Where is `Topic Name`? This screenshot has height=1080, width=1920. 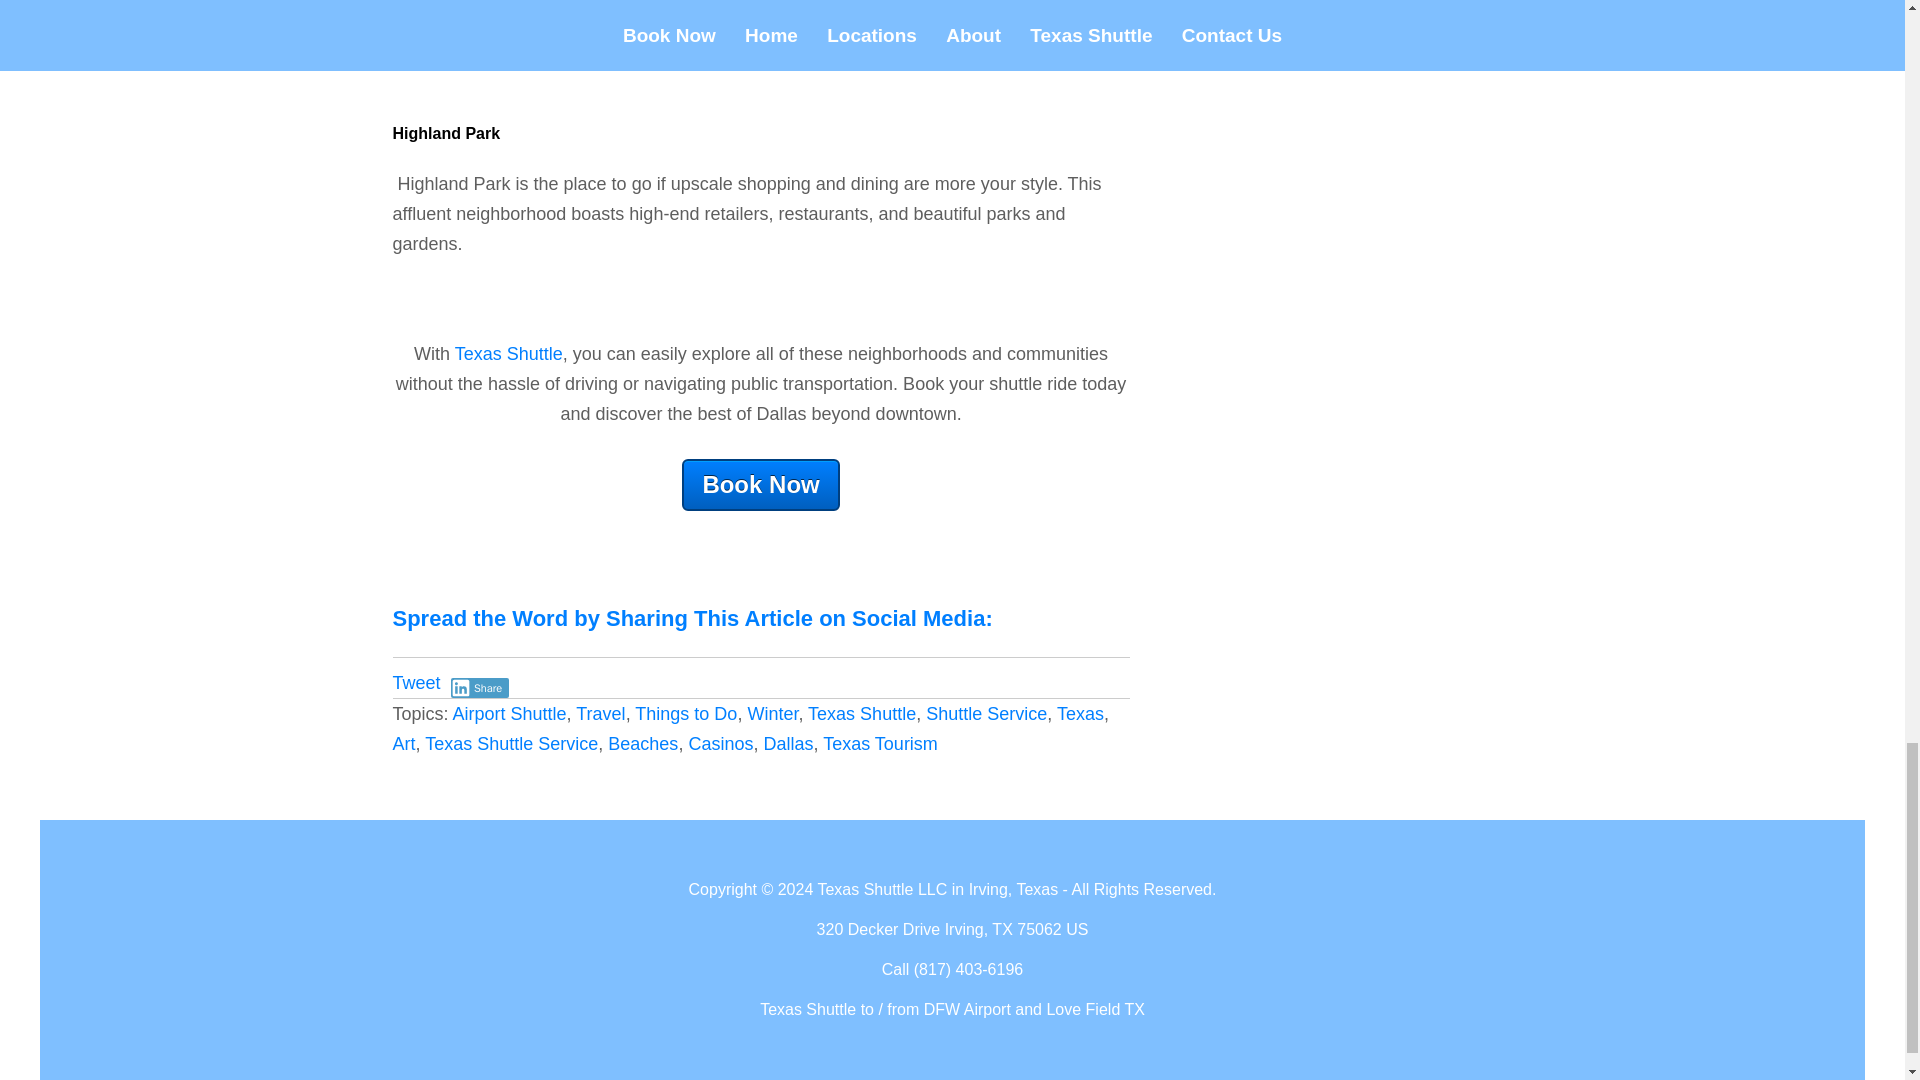 Topic Name is located at coordinates (642, 744).